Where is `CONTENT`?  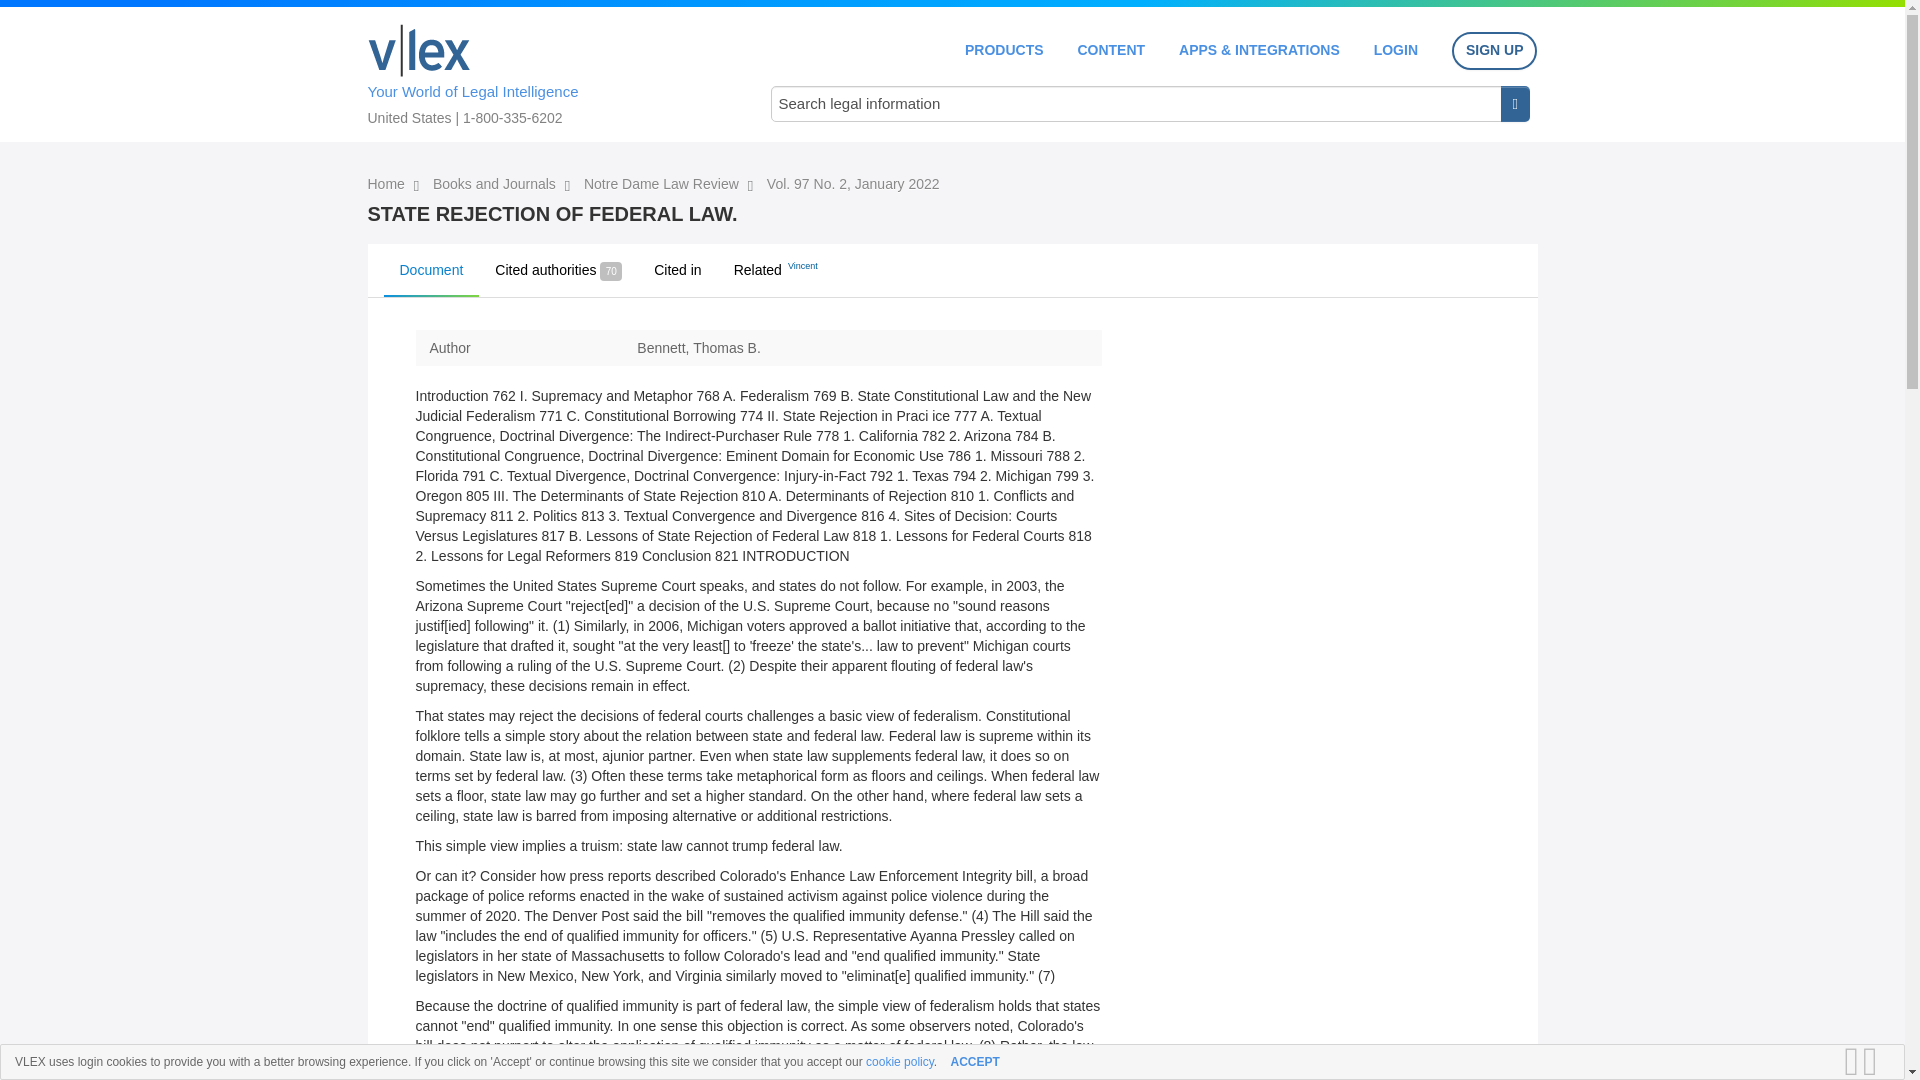 CONTENT is located at coordinates (1110, 50).